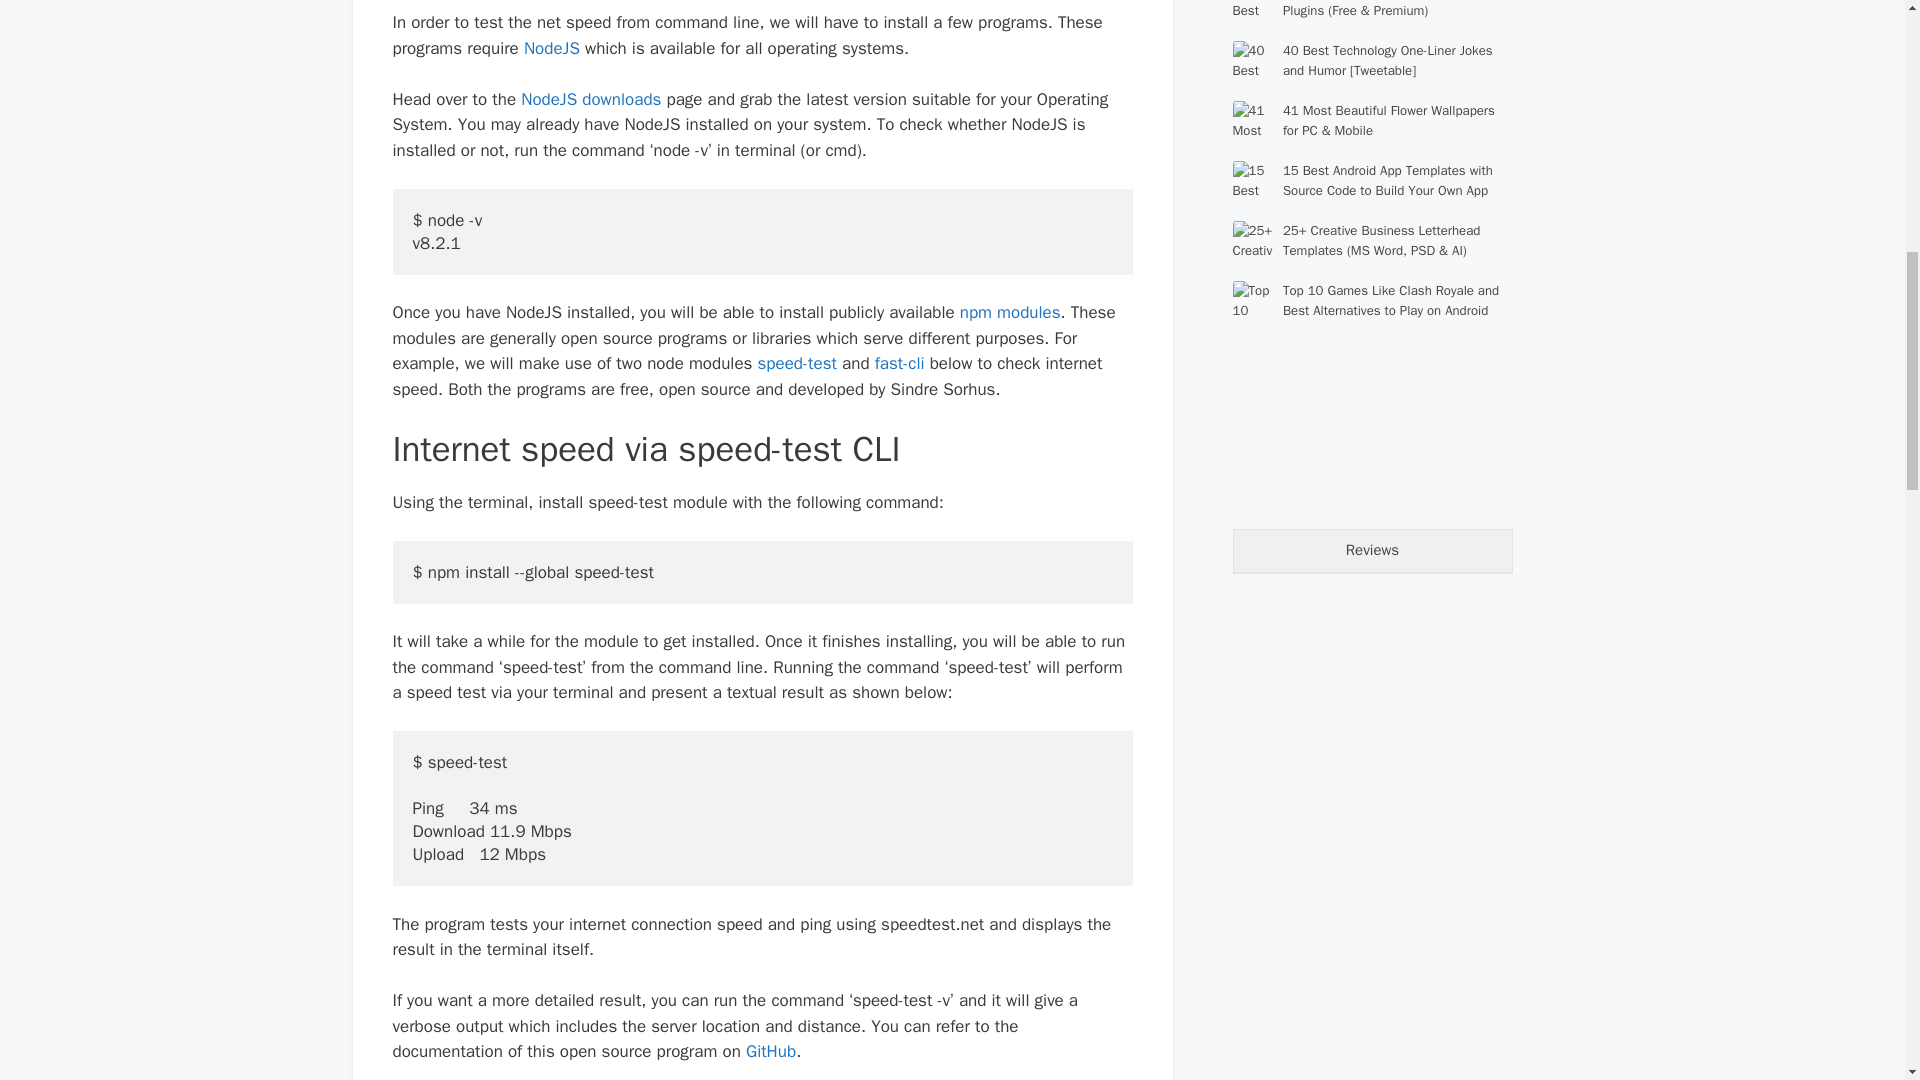  I want to click on NodeJS downloads, so click(590, 99).